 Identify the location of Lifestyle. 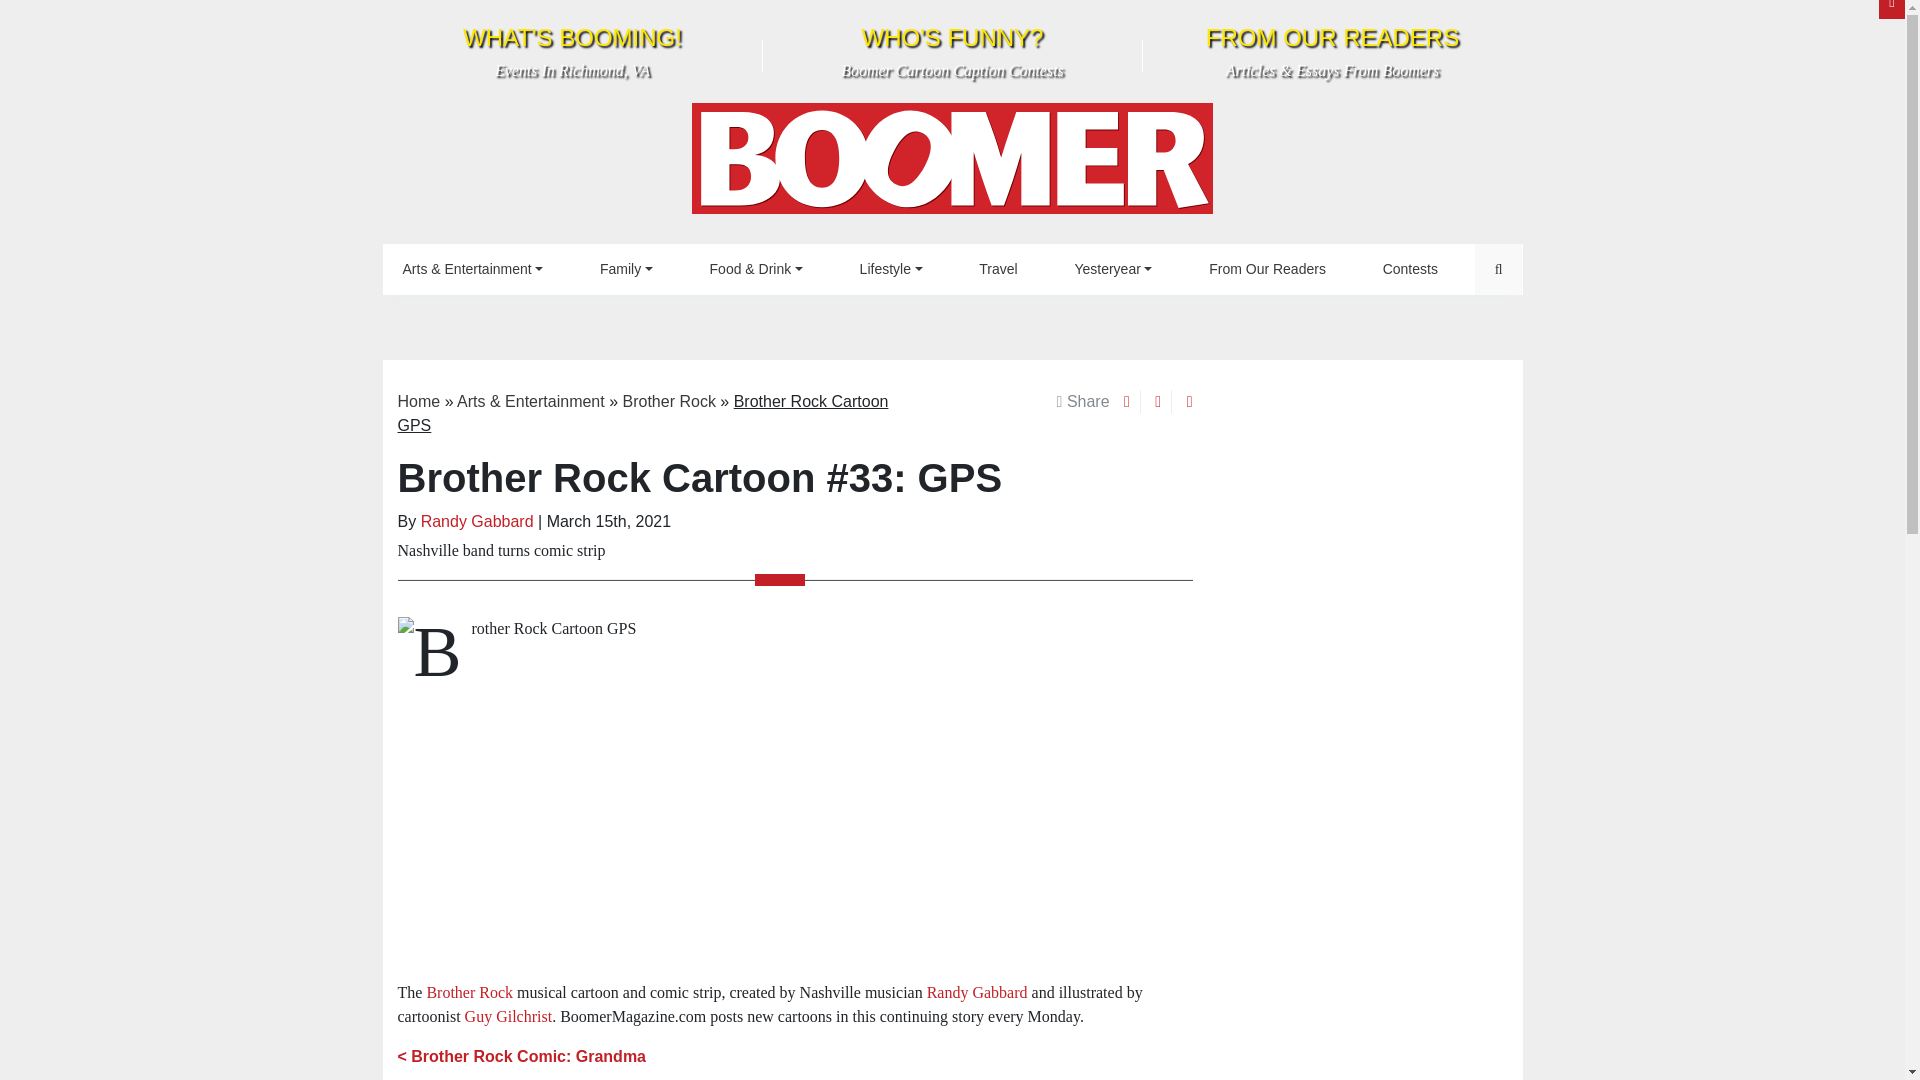
(572, 51).